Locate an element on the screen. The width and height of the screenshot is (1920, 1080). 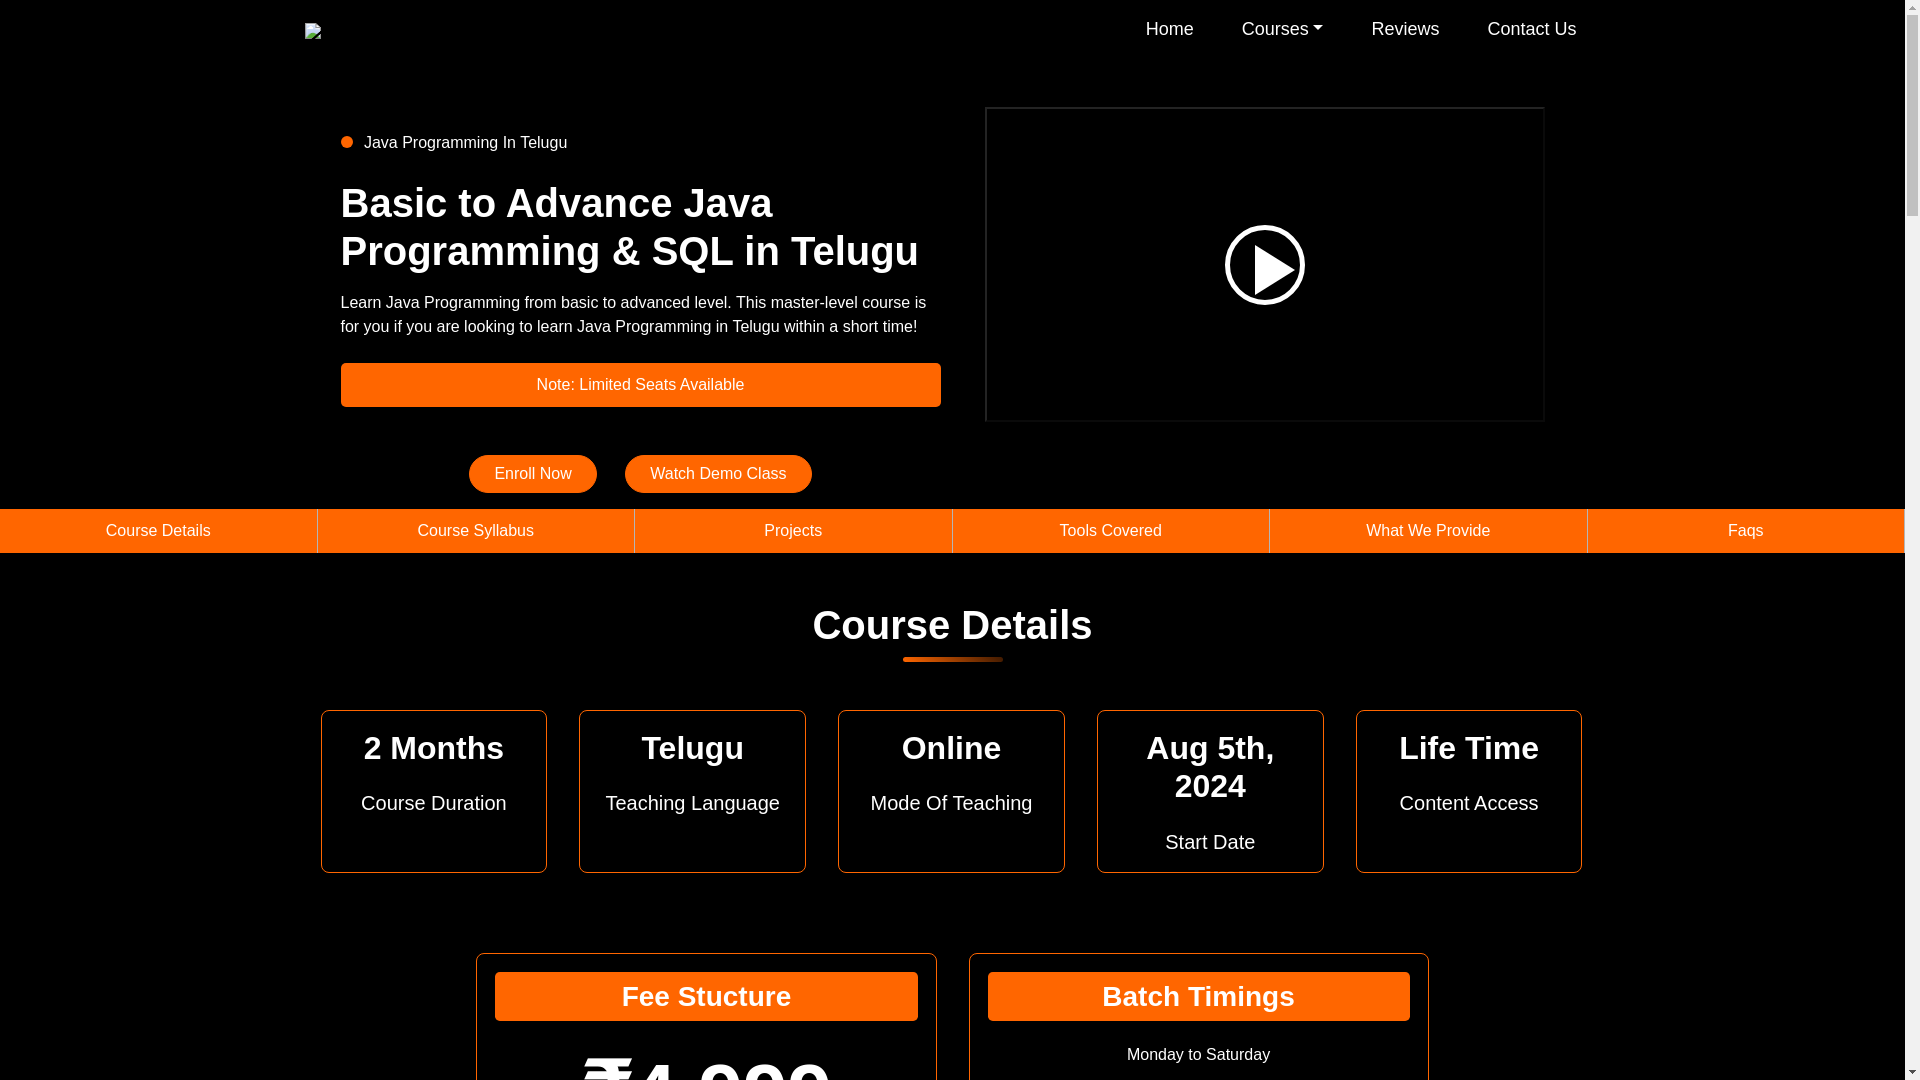
Home is located at coordinates (1169, 28).